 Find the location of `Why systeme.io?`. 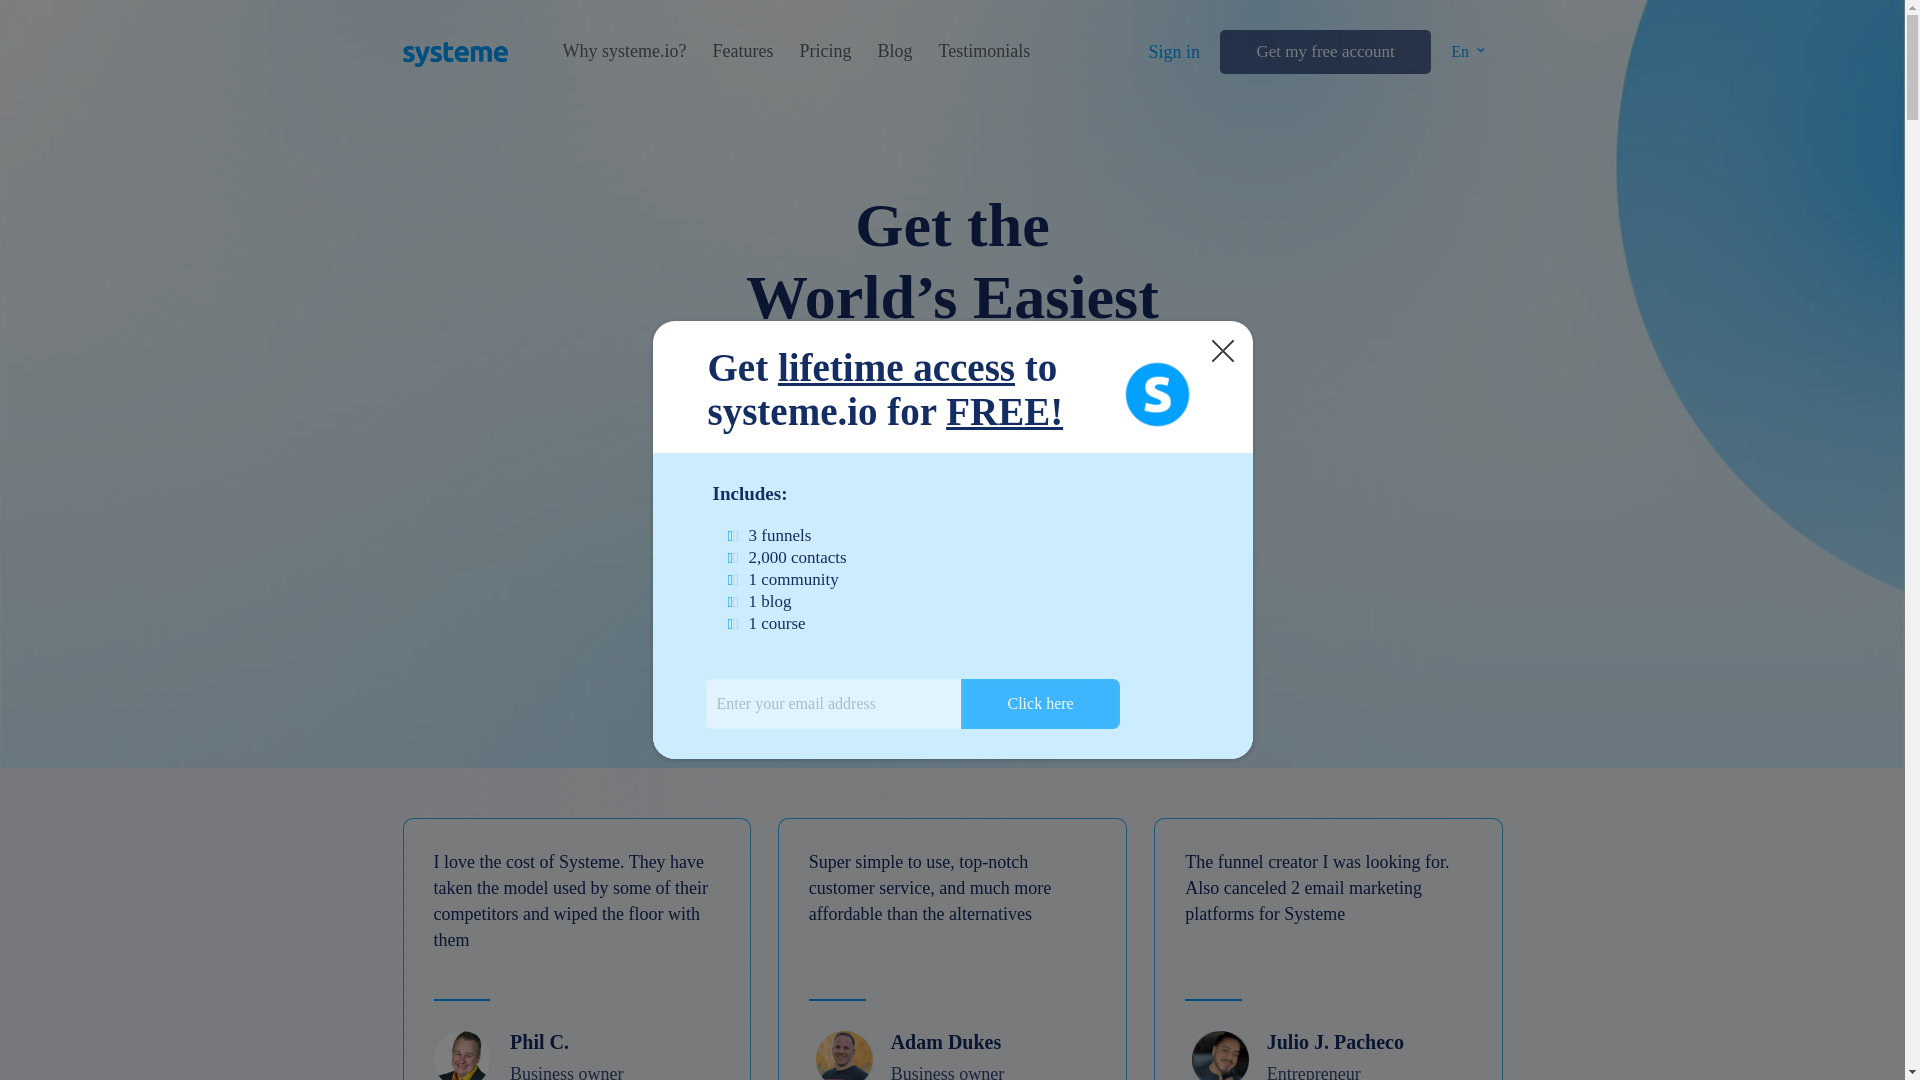

Why systeme.io? is located at coordinates (624, 51).